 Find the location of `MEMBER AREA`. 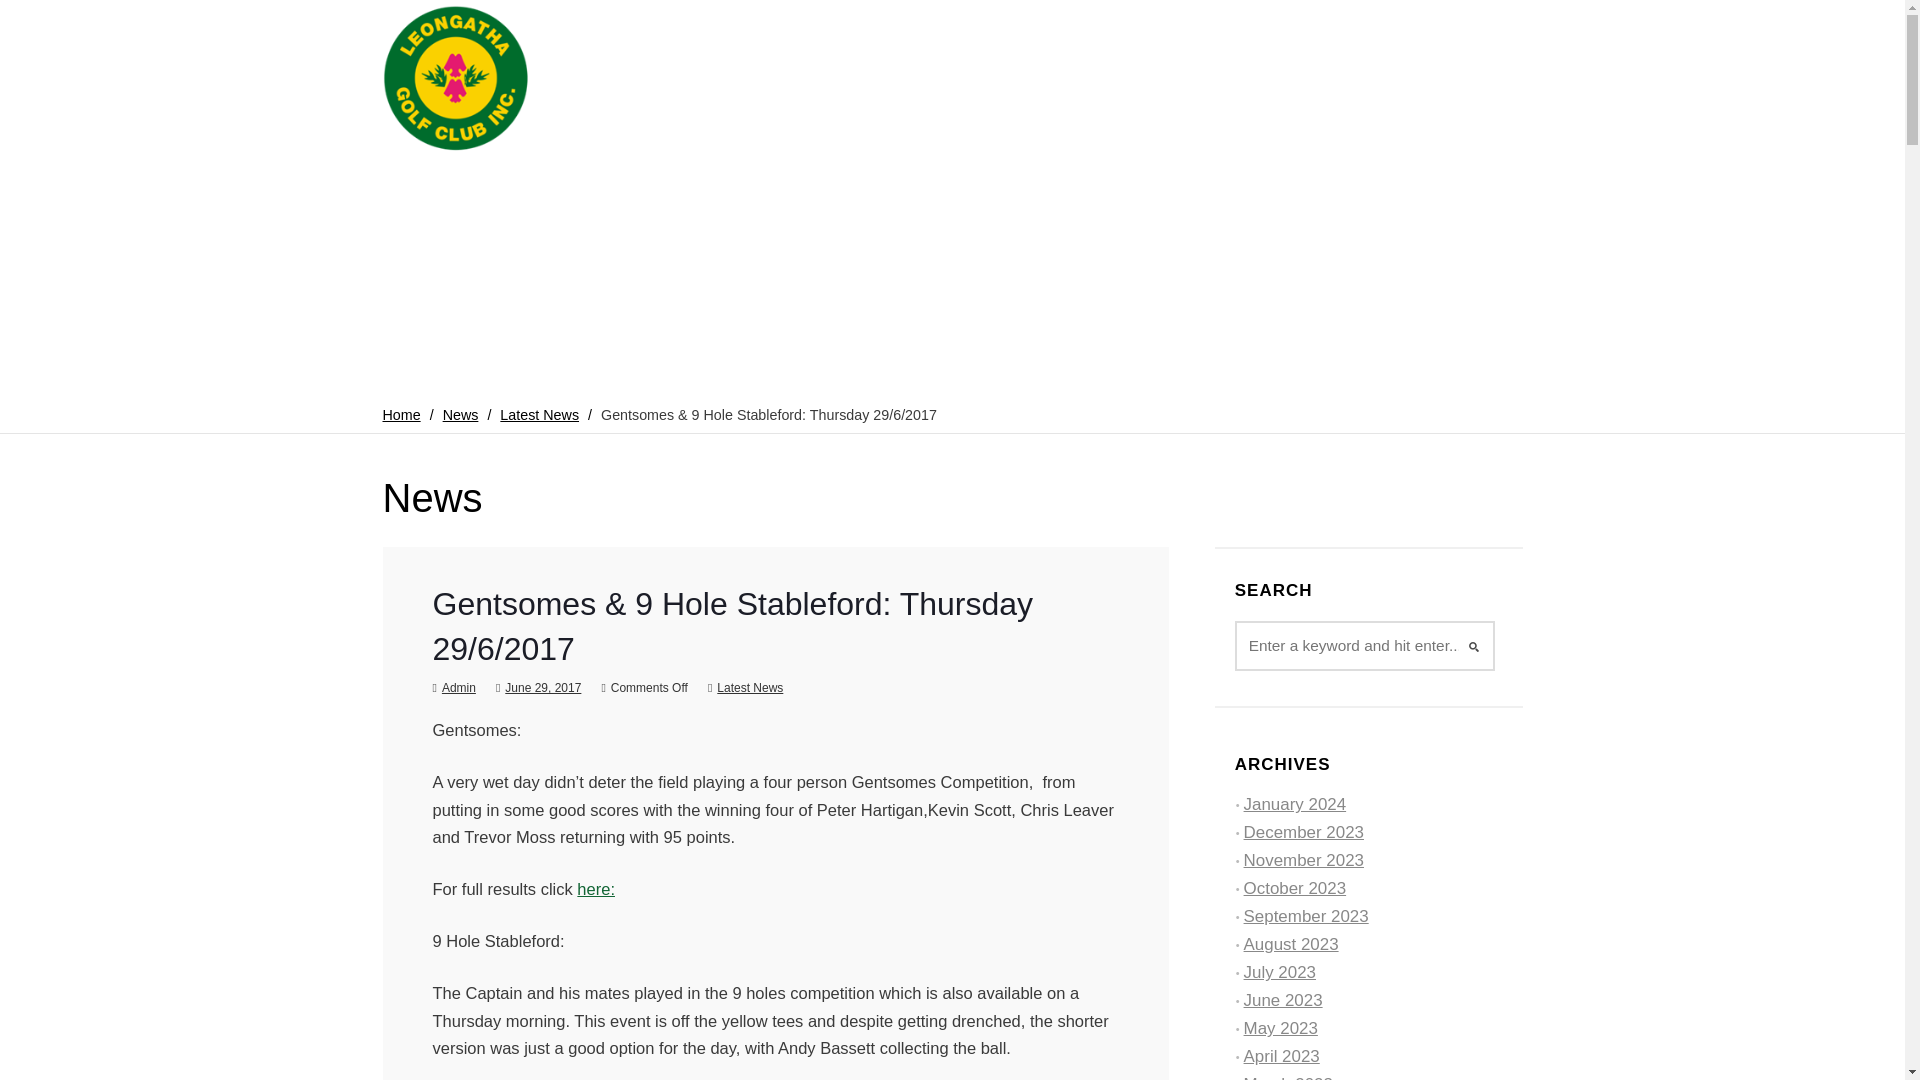

MEMBER AREA is located at coordinates (1362, 188).